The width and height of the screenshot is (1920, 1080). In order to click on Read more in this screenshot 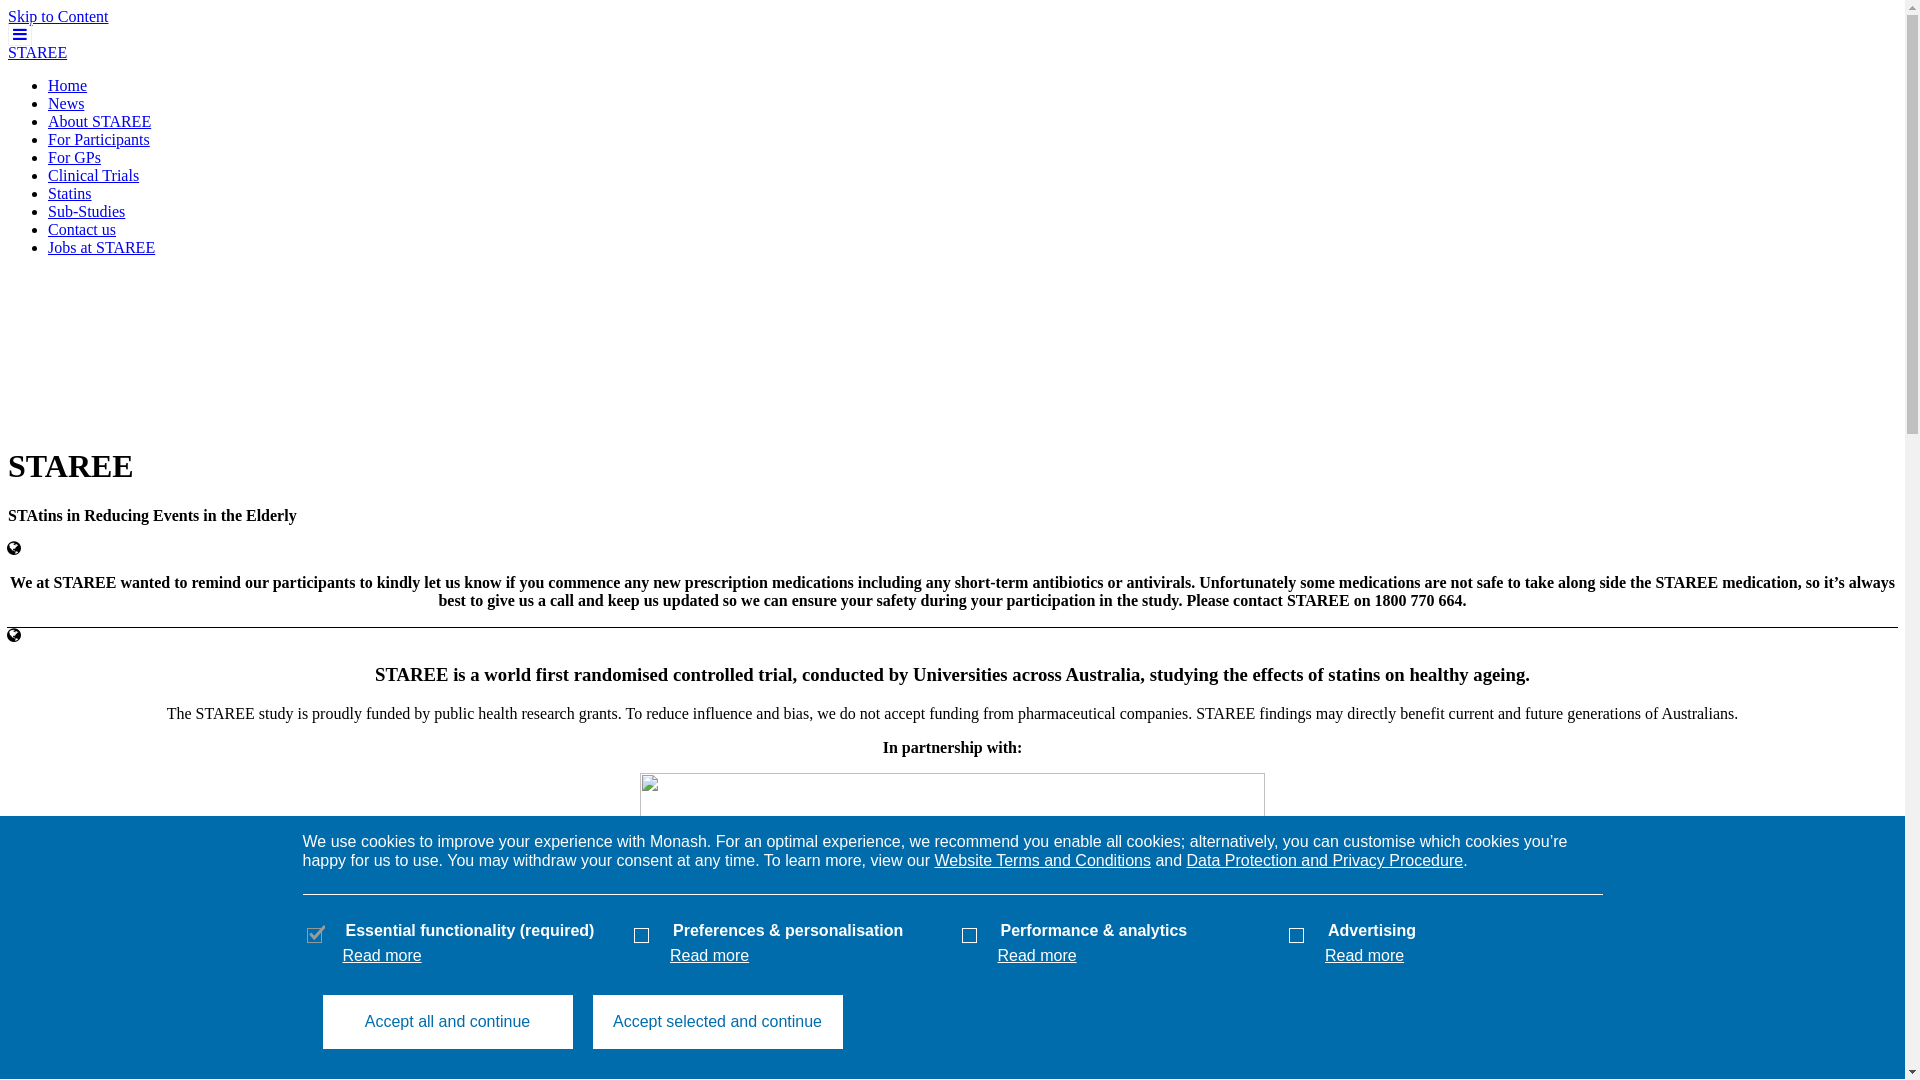, I will do `click(710, 956)`.